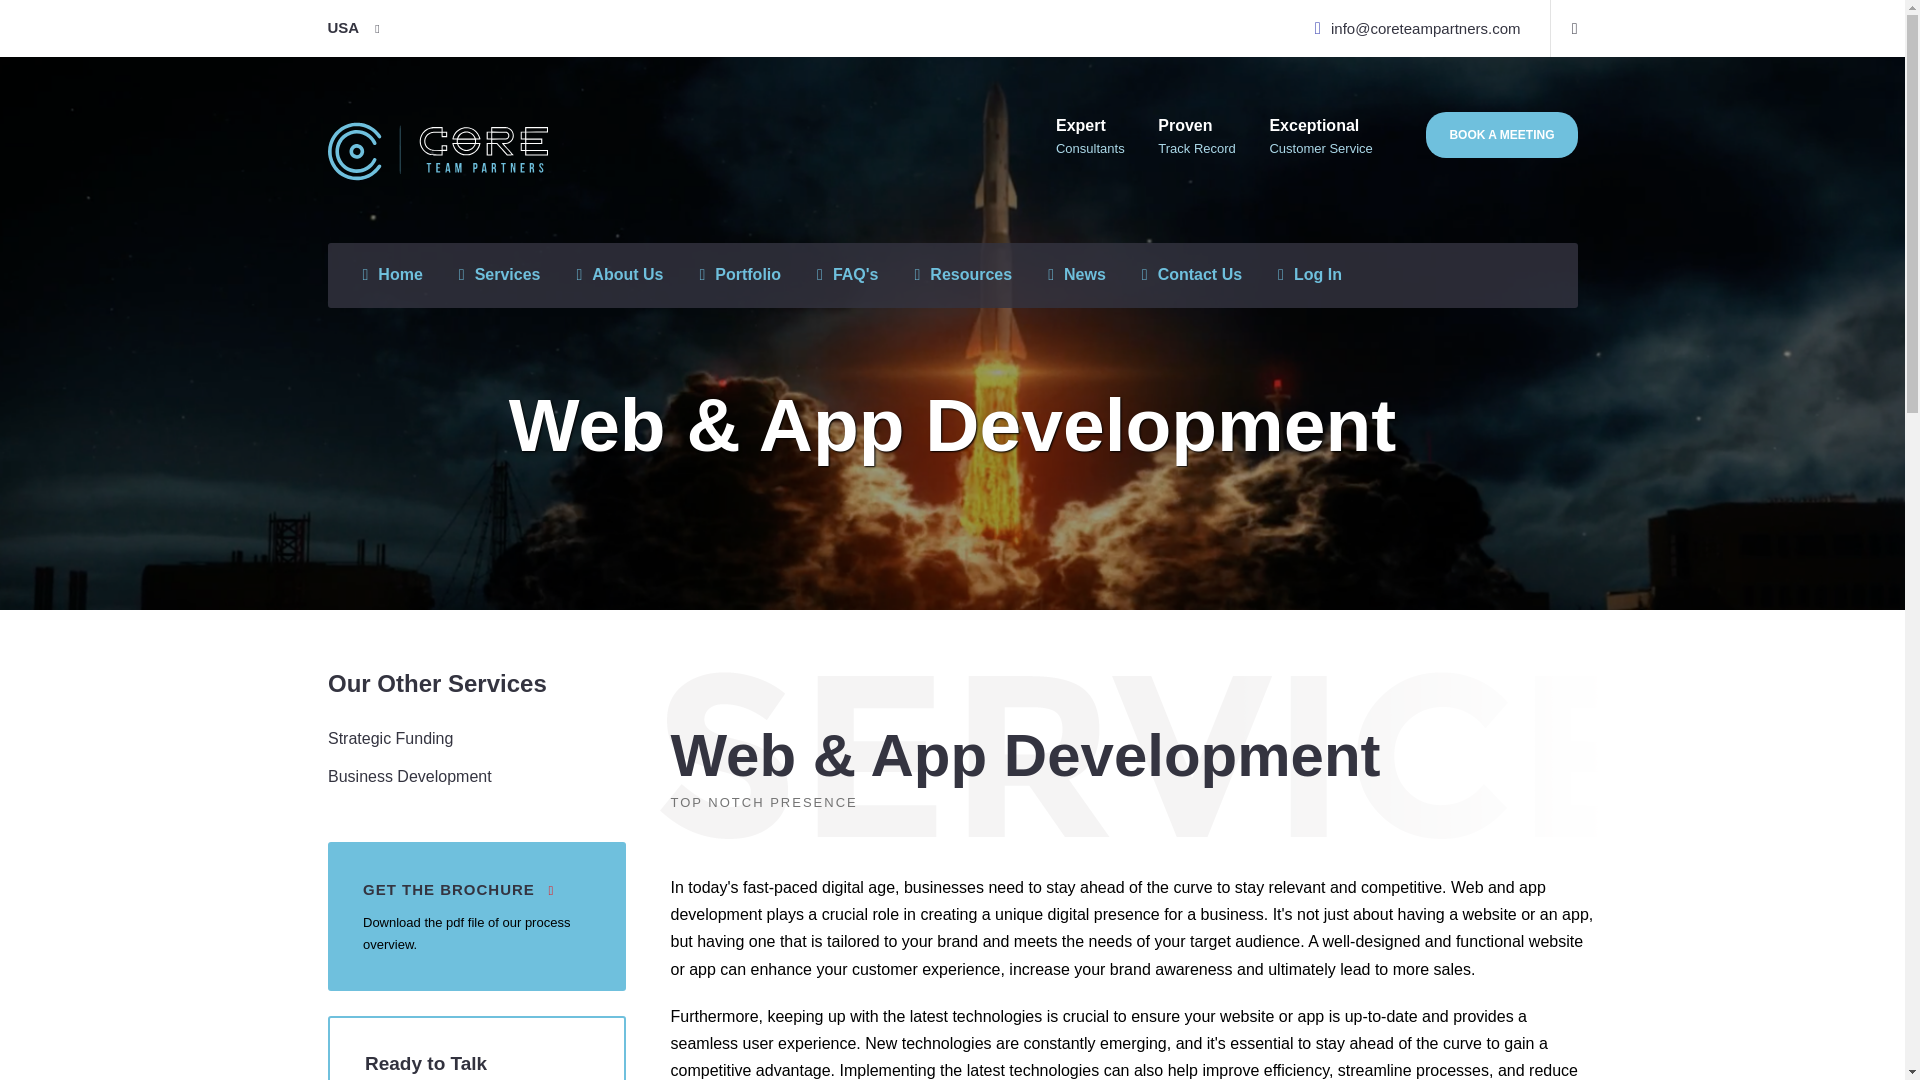 The image size is (1920, 1080). What do you see at coordinates (1076, 284) in the screenshot?
I see `News` at bounding box center [1076, 284].